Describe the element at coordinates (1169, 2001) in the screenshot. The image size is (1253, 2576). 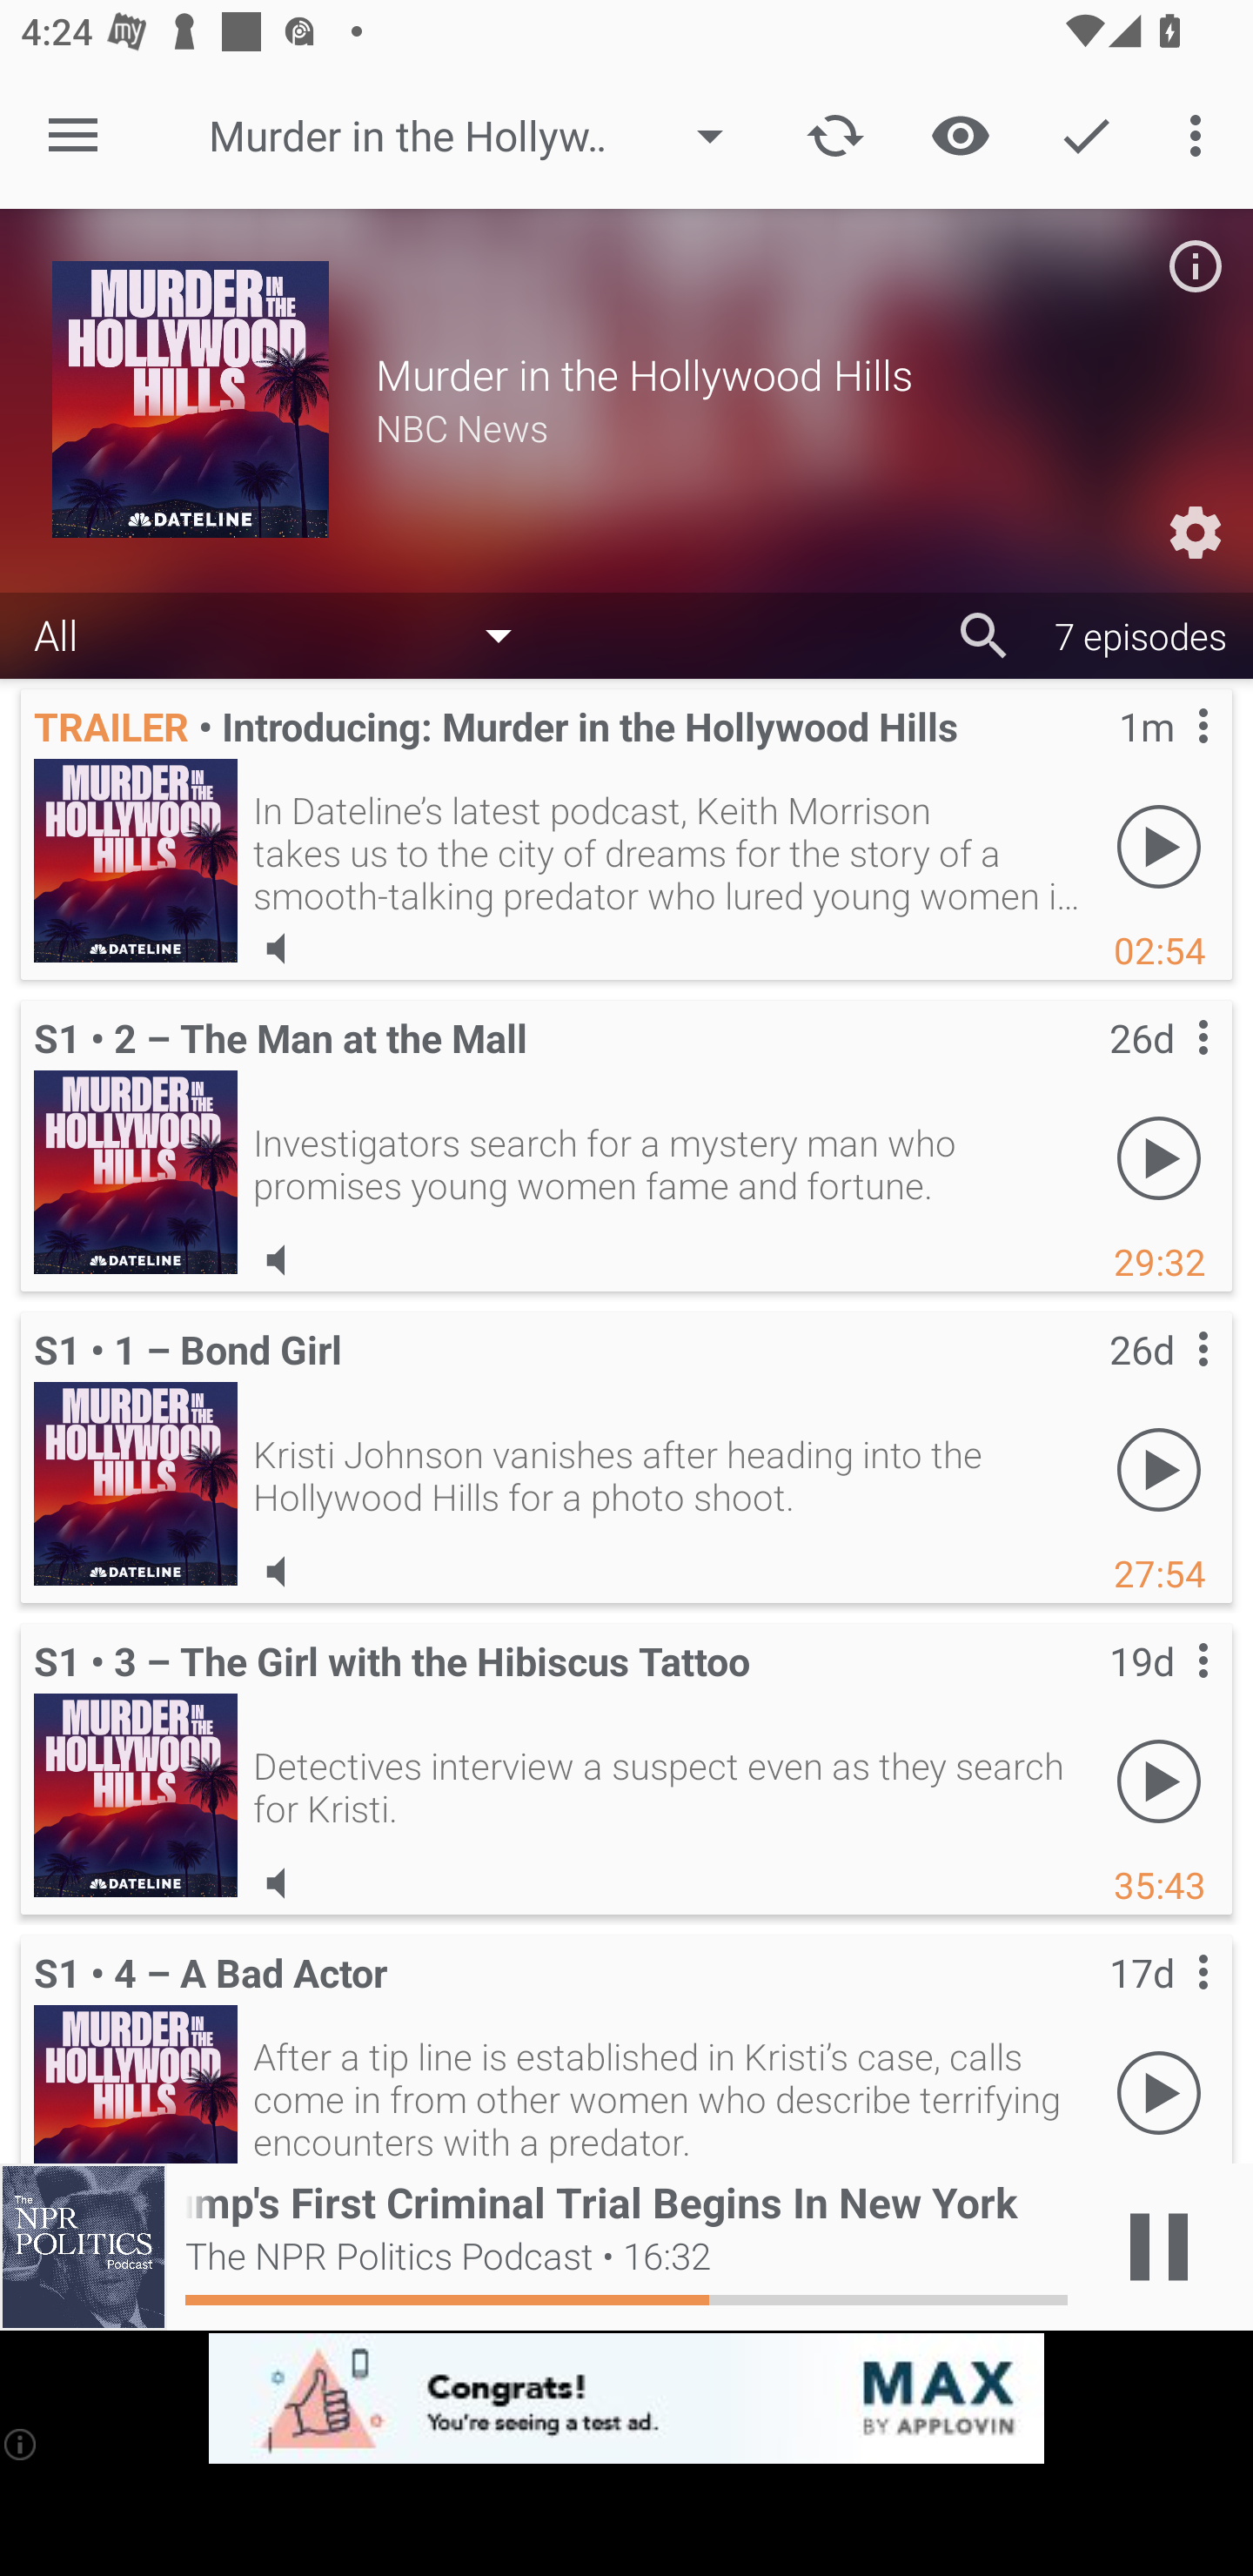
I see `Contextual menu` at that location.